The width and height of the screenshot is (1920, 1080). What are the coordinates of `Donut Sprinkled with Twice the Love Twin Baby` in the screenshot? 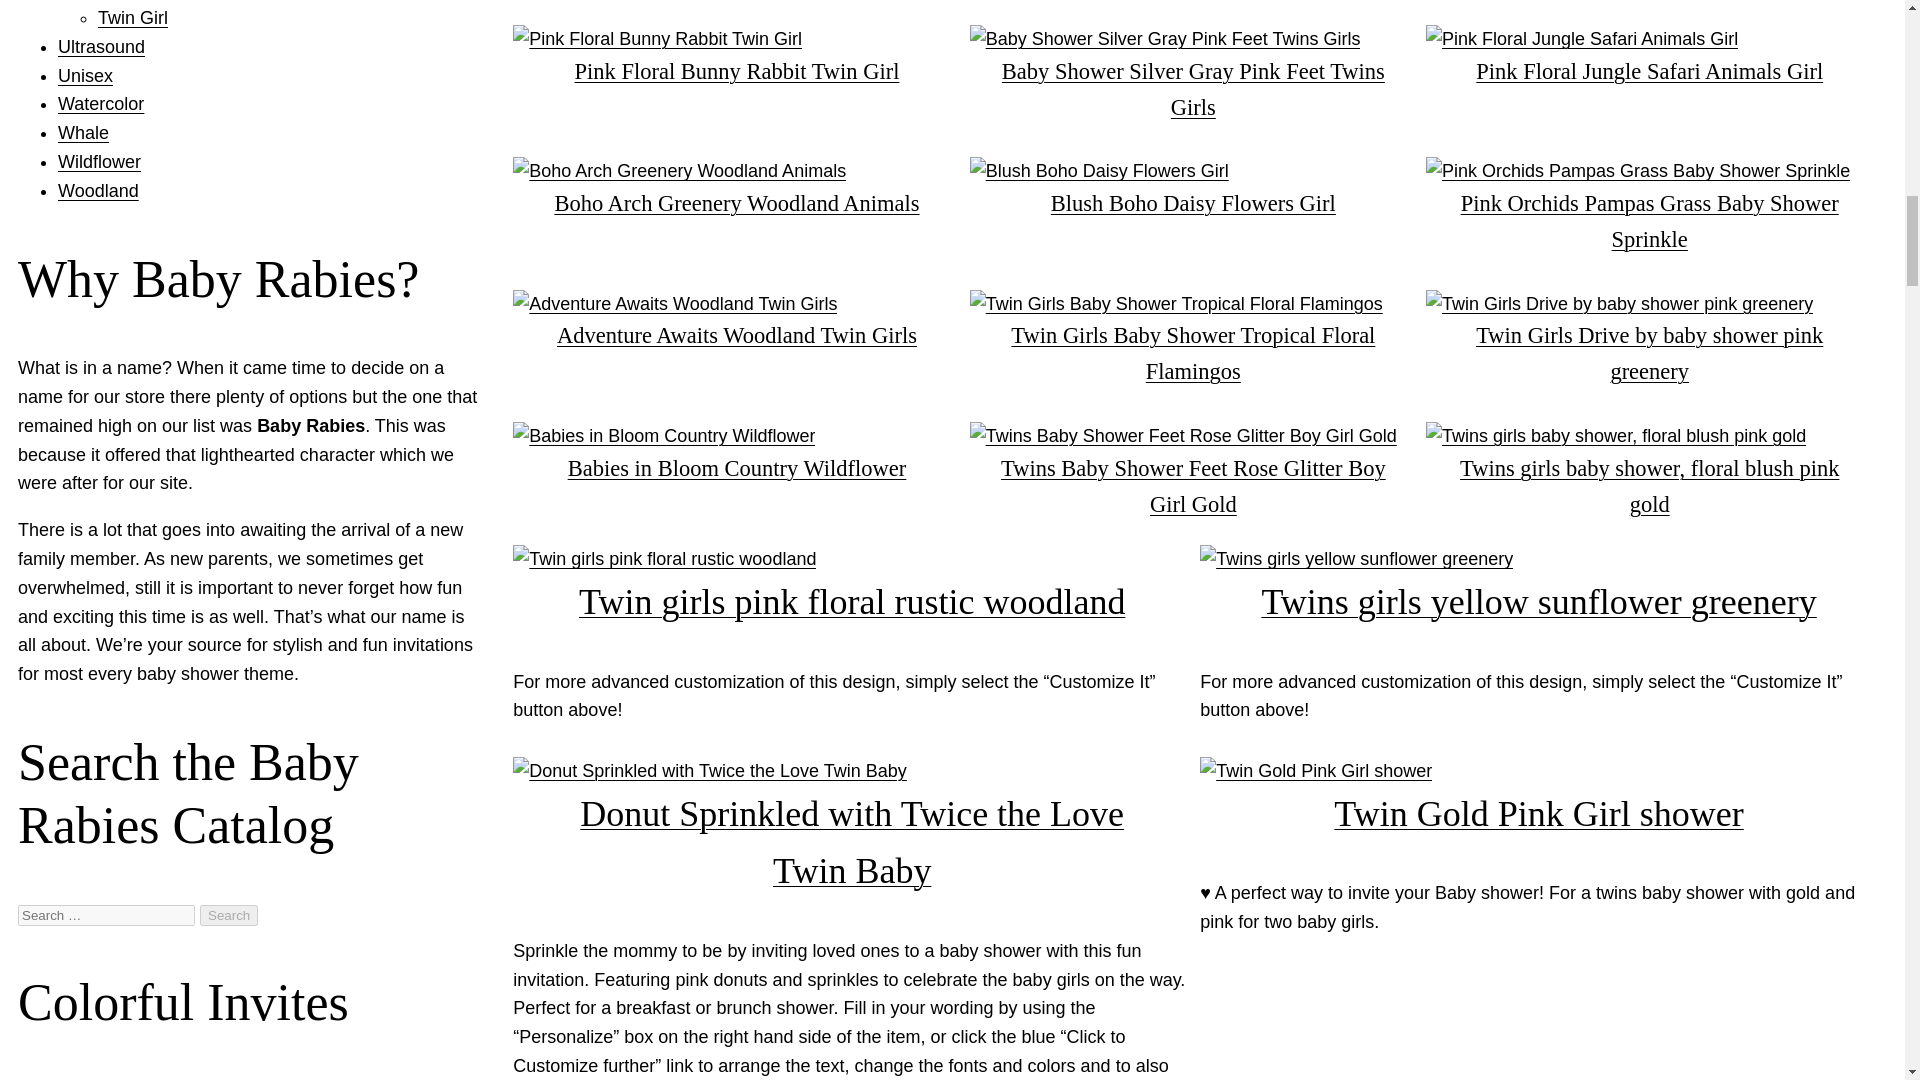 It's located at (851, 830).